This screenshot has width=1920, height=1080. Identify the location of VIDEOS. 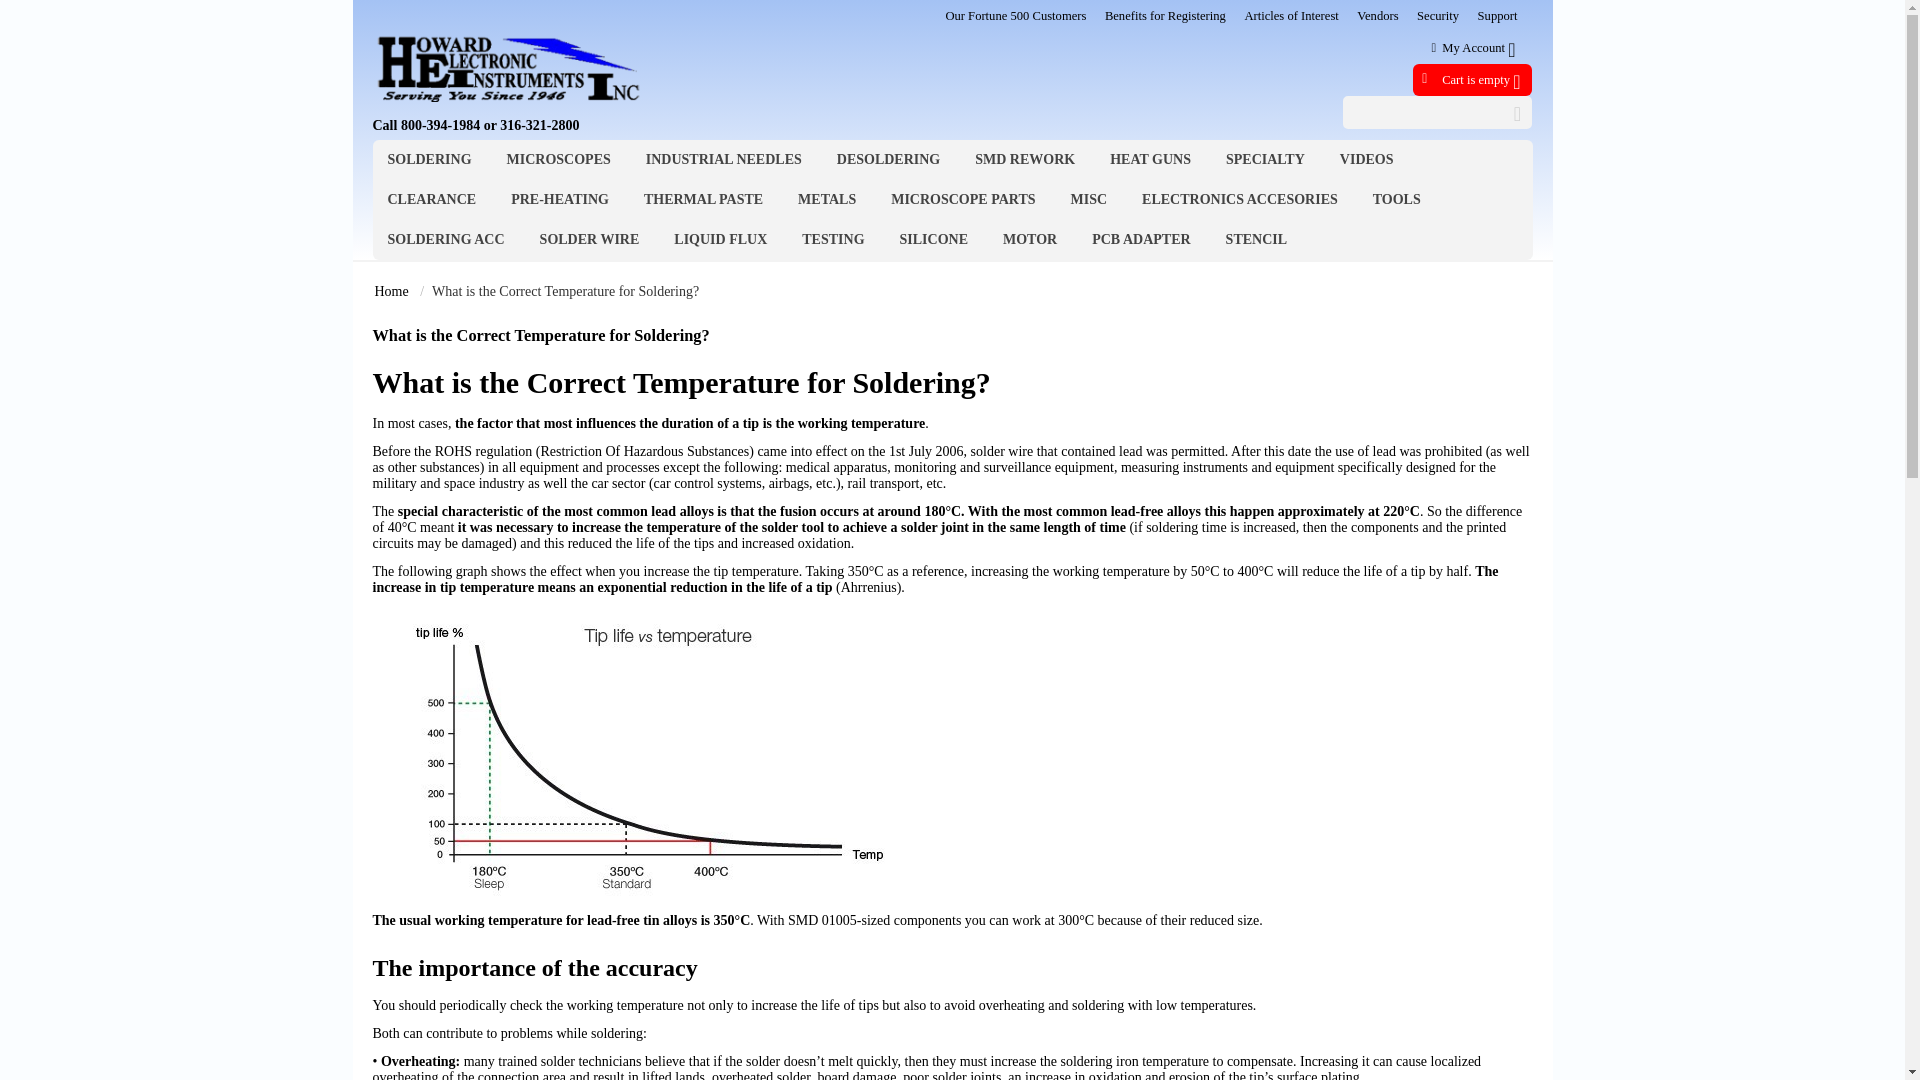
(1366, 160).